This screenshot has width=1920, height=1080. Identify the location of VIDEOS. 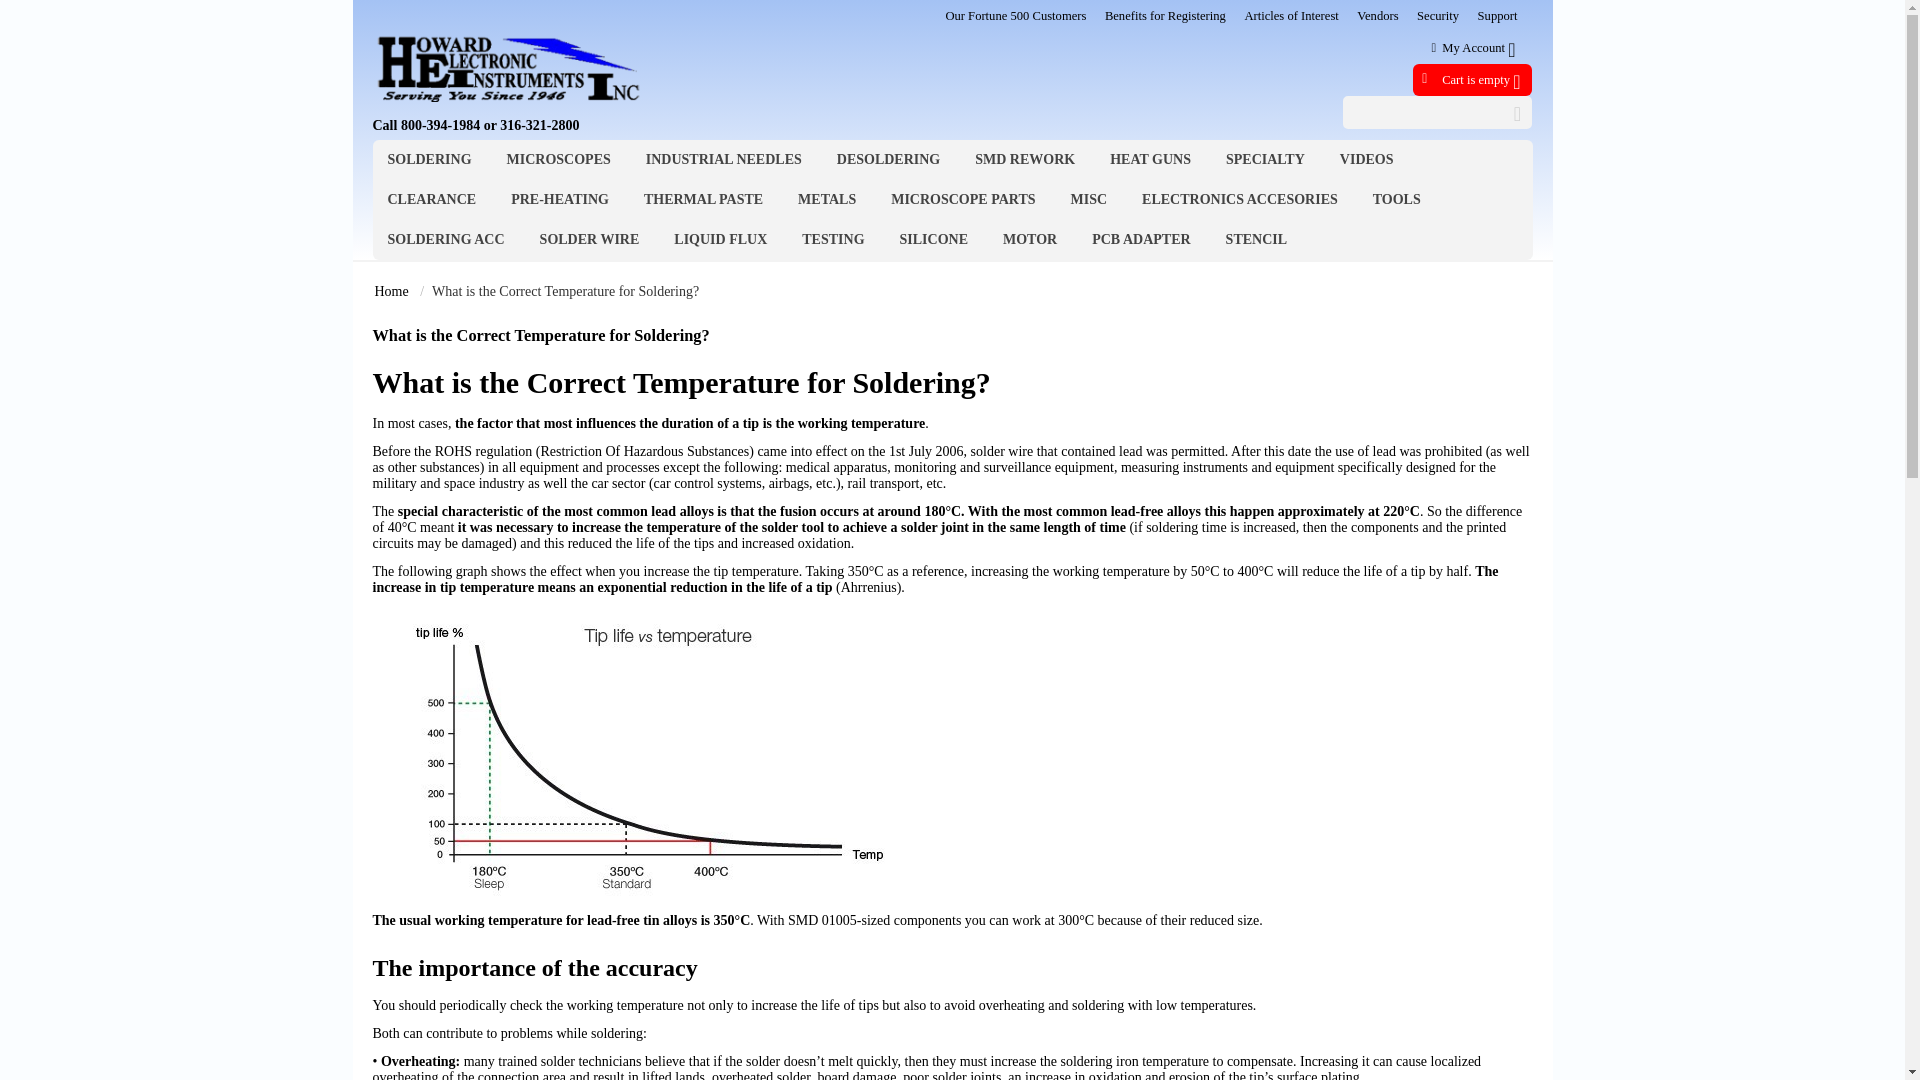
(1366, 160).